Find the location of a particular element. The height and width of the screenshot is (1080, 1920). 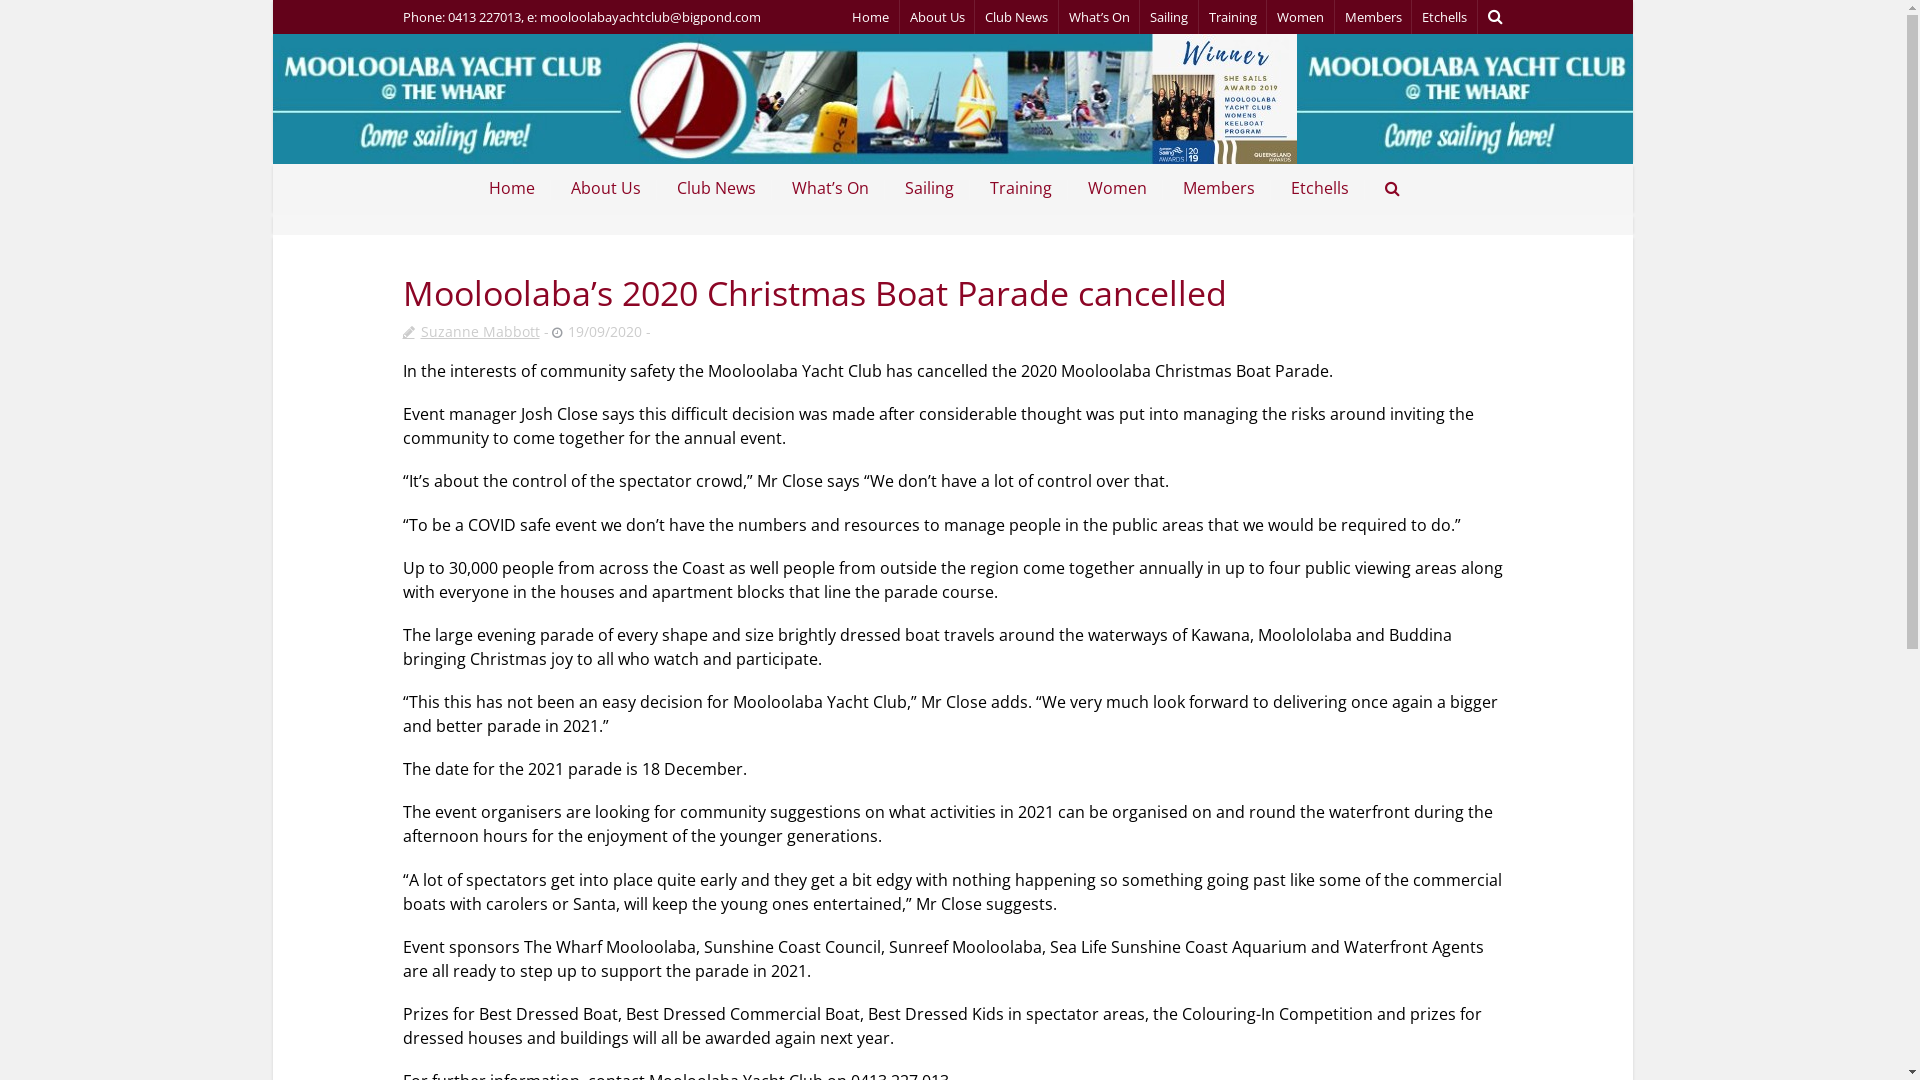

About Us is located at coordinates (937, 17).